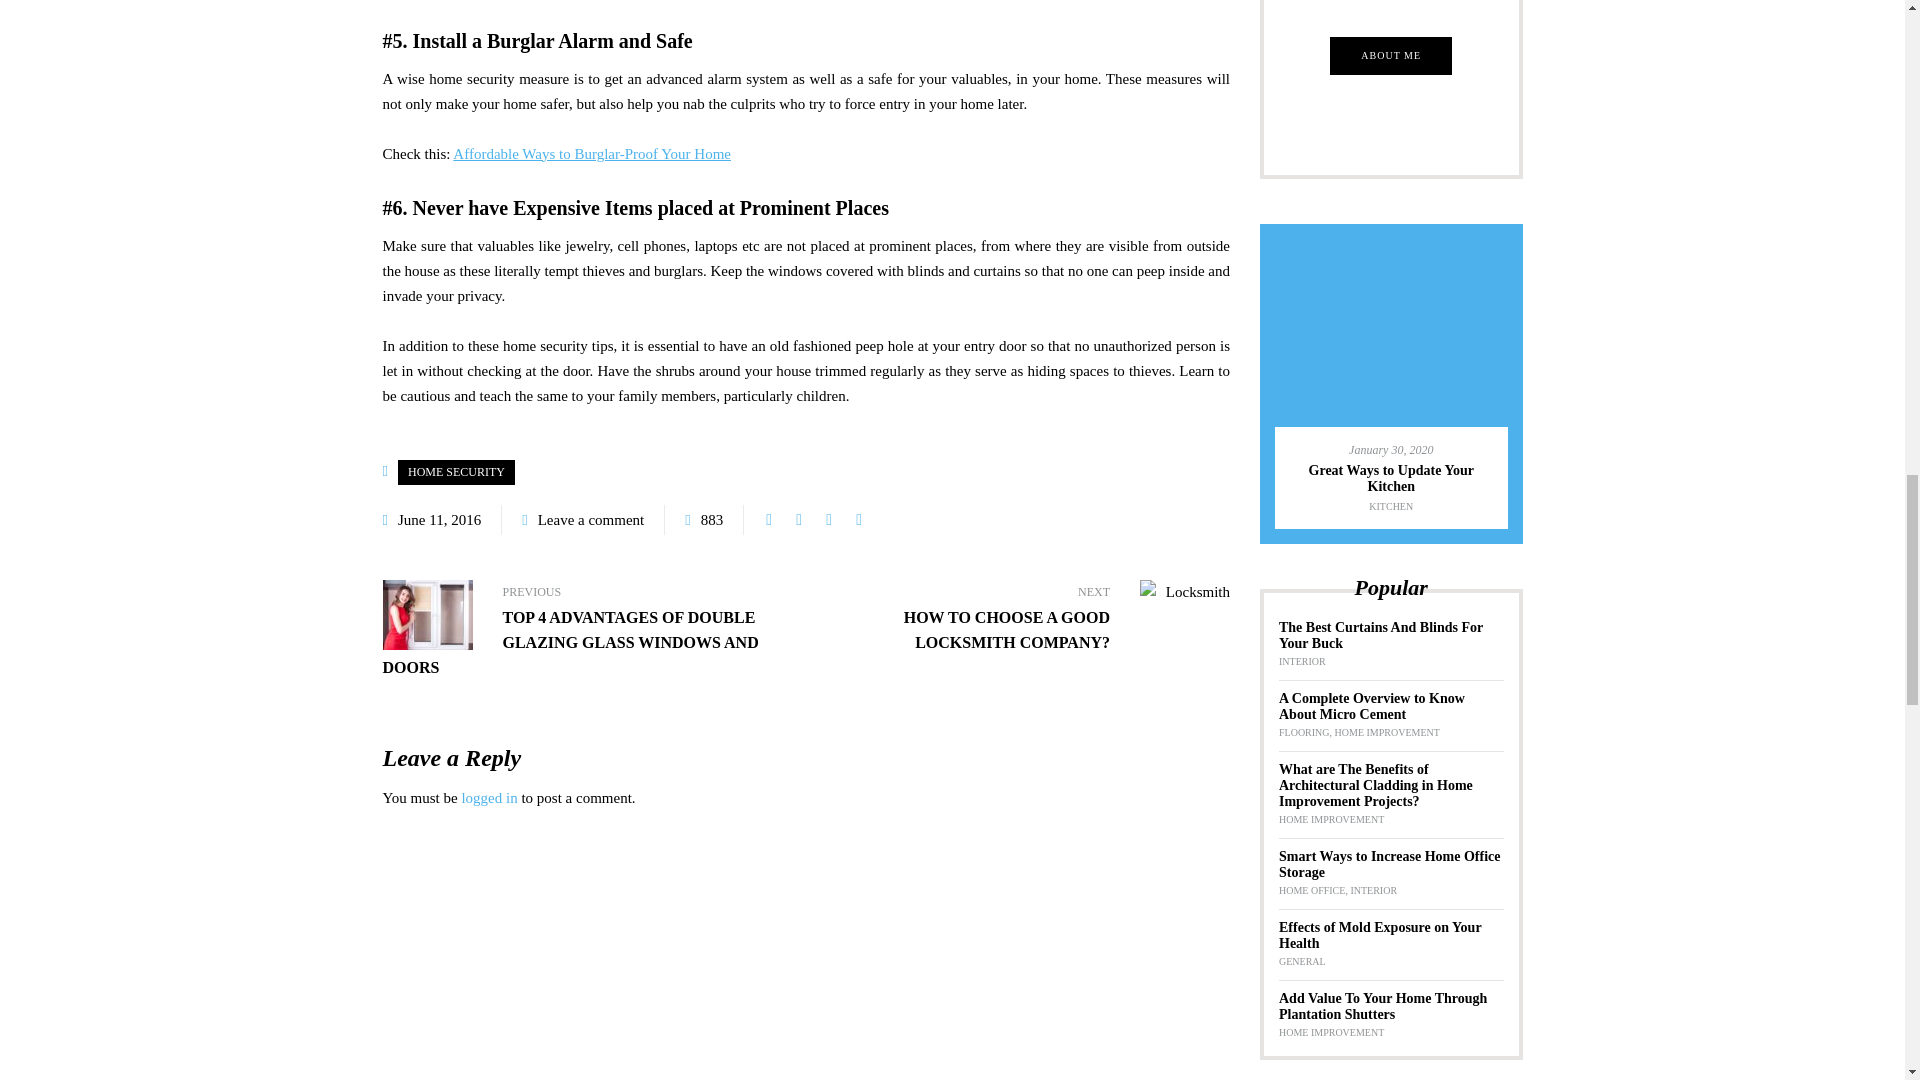  Describe the element at coordinates (858, 520) in the screenshot. I see `Pin this` at that location.